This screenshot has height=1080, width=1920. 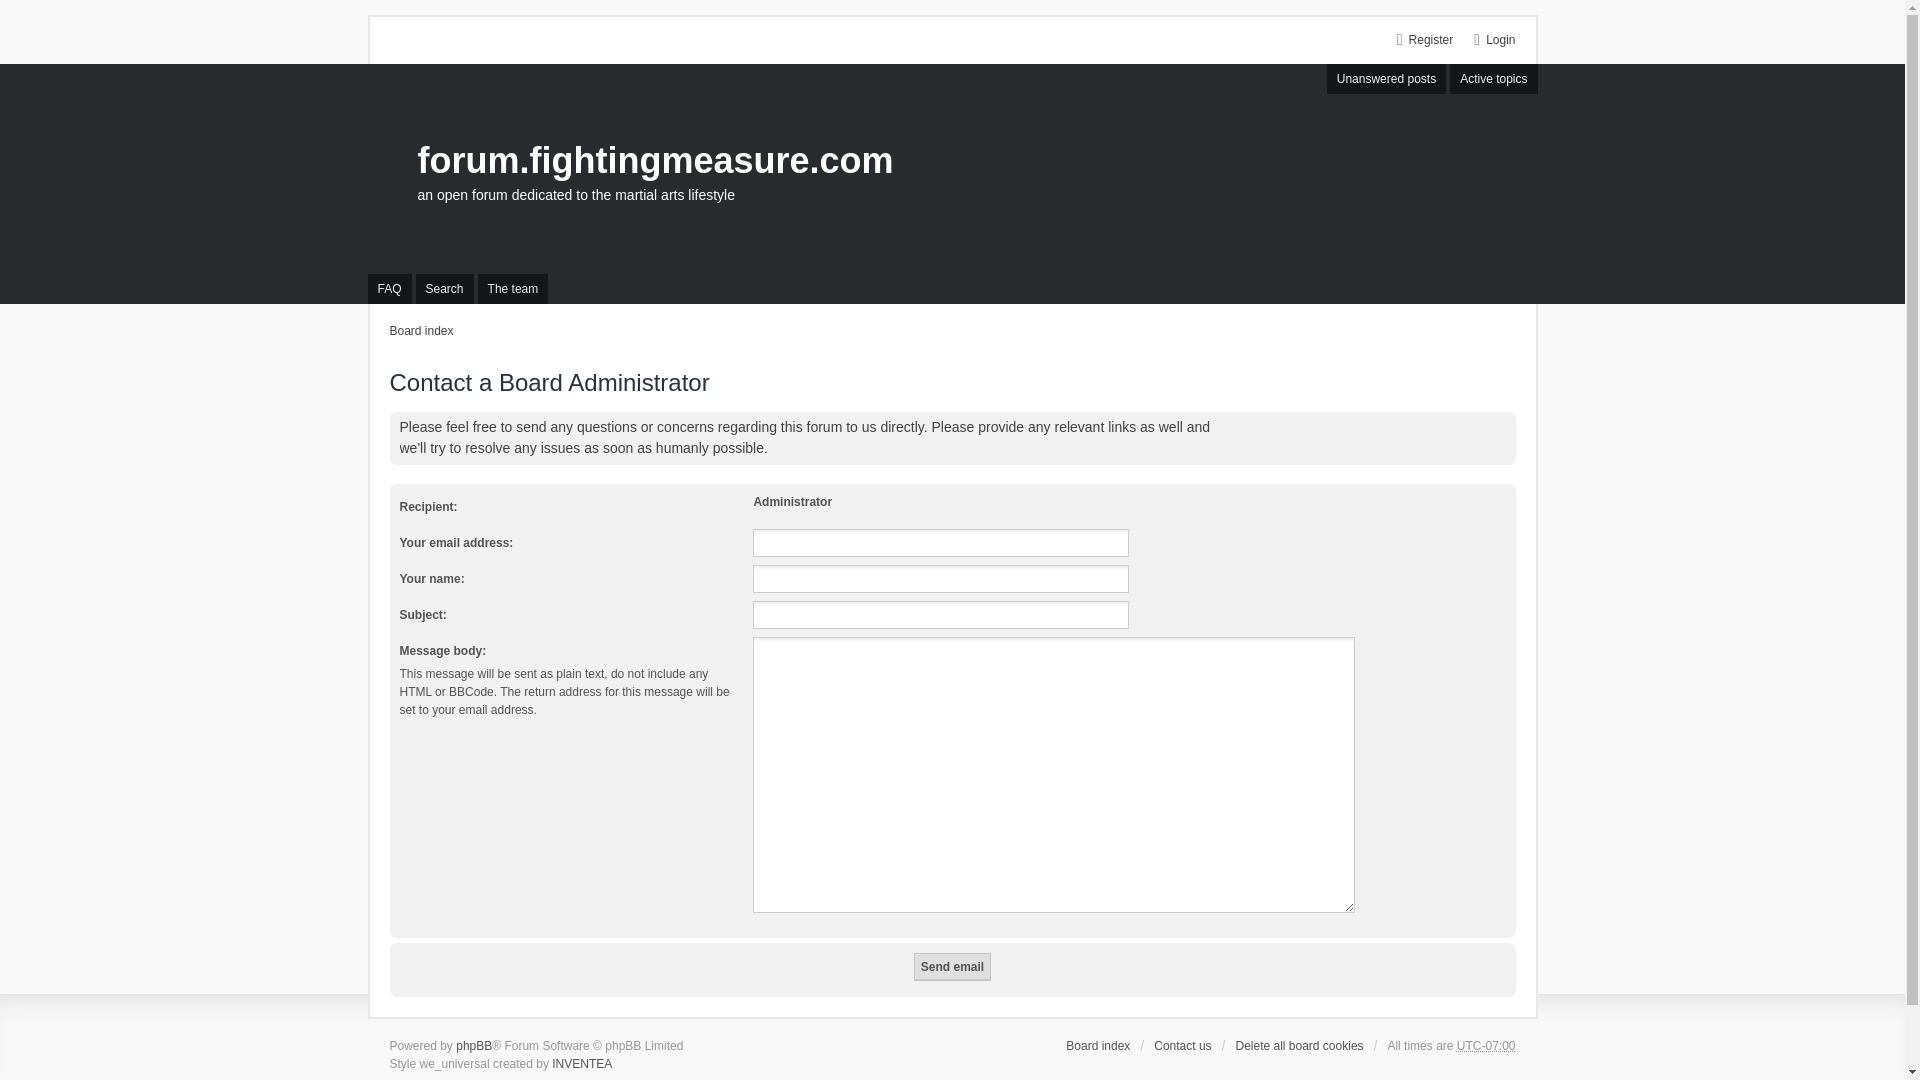 What do you see at coordinates (1098, 1046) in the screenshot?
I see `Board index` at bounding box center [1098, 1046].